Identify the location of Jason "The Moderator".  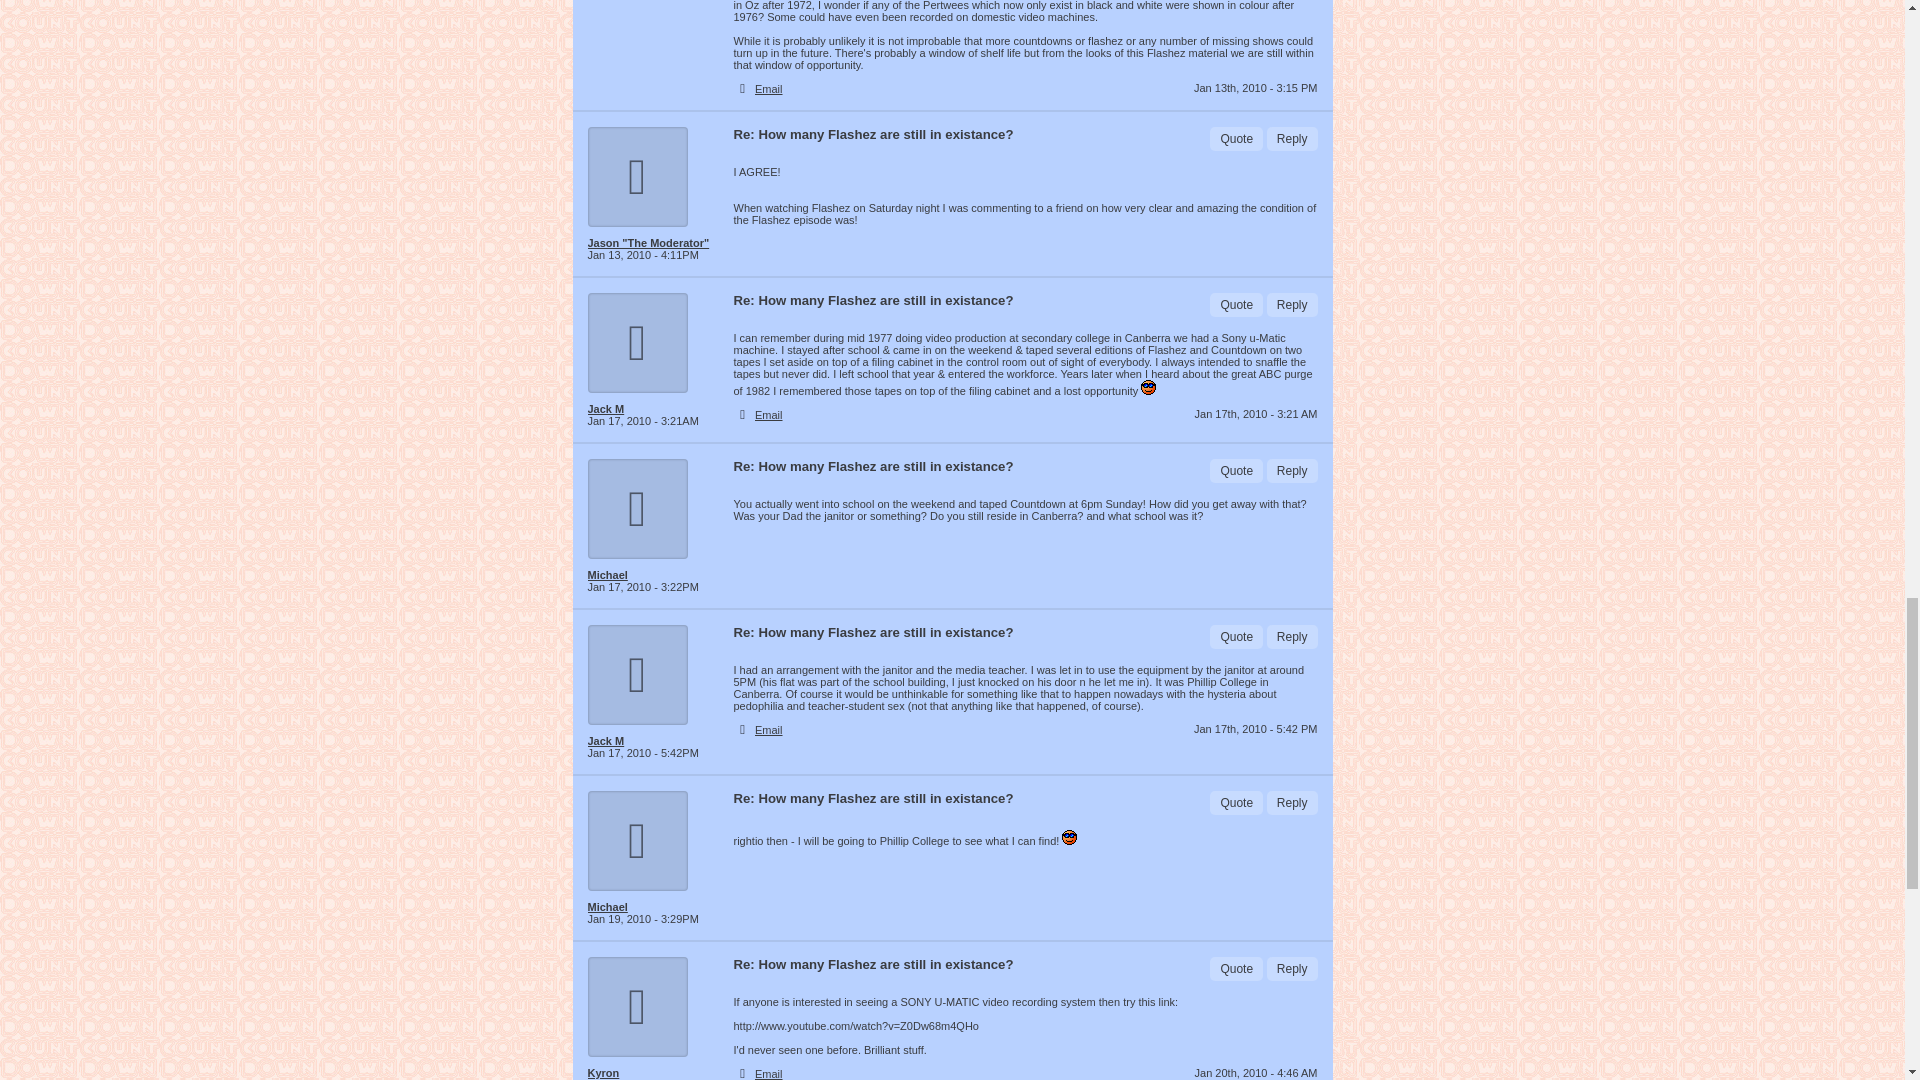
(652, 242).